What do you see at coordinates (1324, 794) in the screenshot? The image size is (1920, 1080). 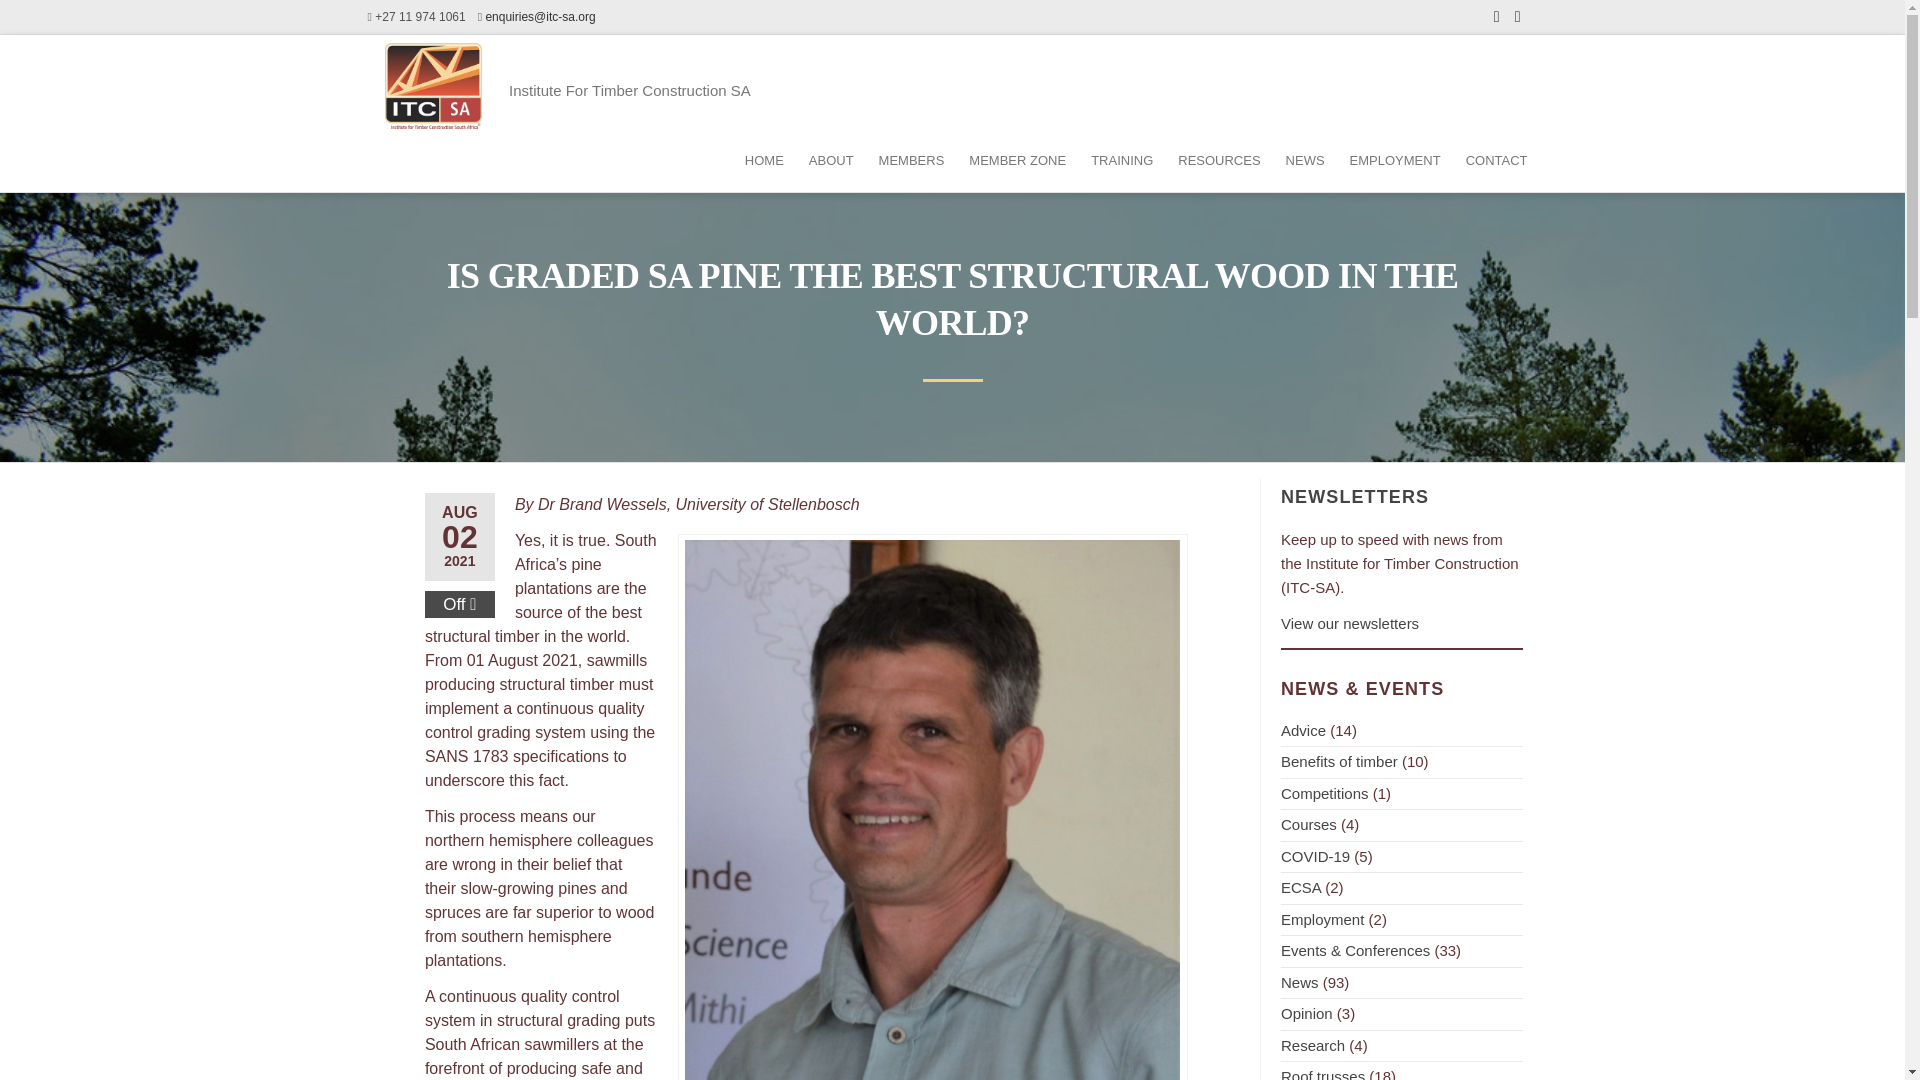 I see `Competitions` at bounding box center [1324, 794].